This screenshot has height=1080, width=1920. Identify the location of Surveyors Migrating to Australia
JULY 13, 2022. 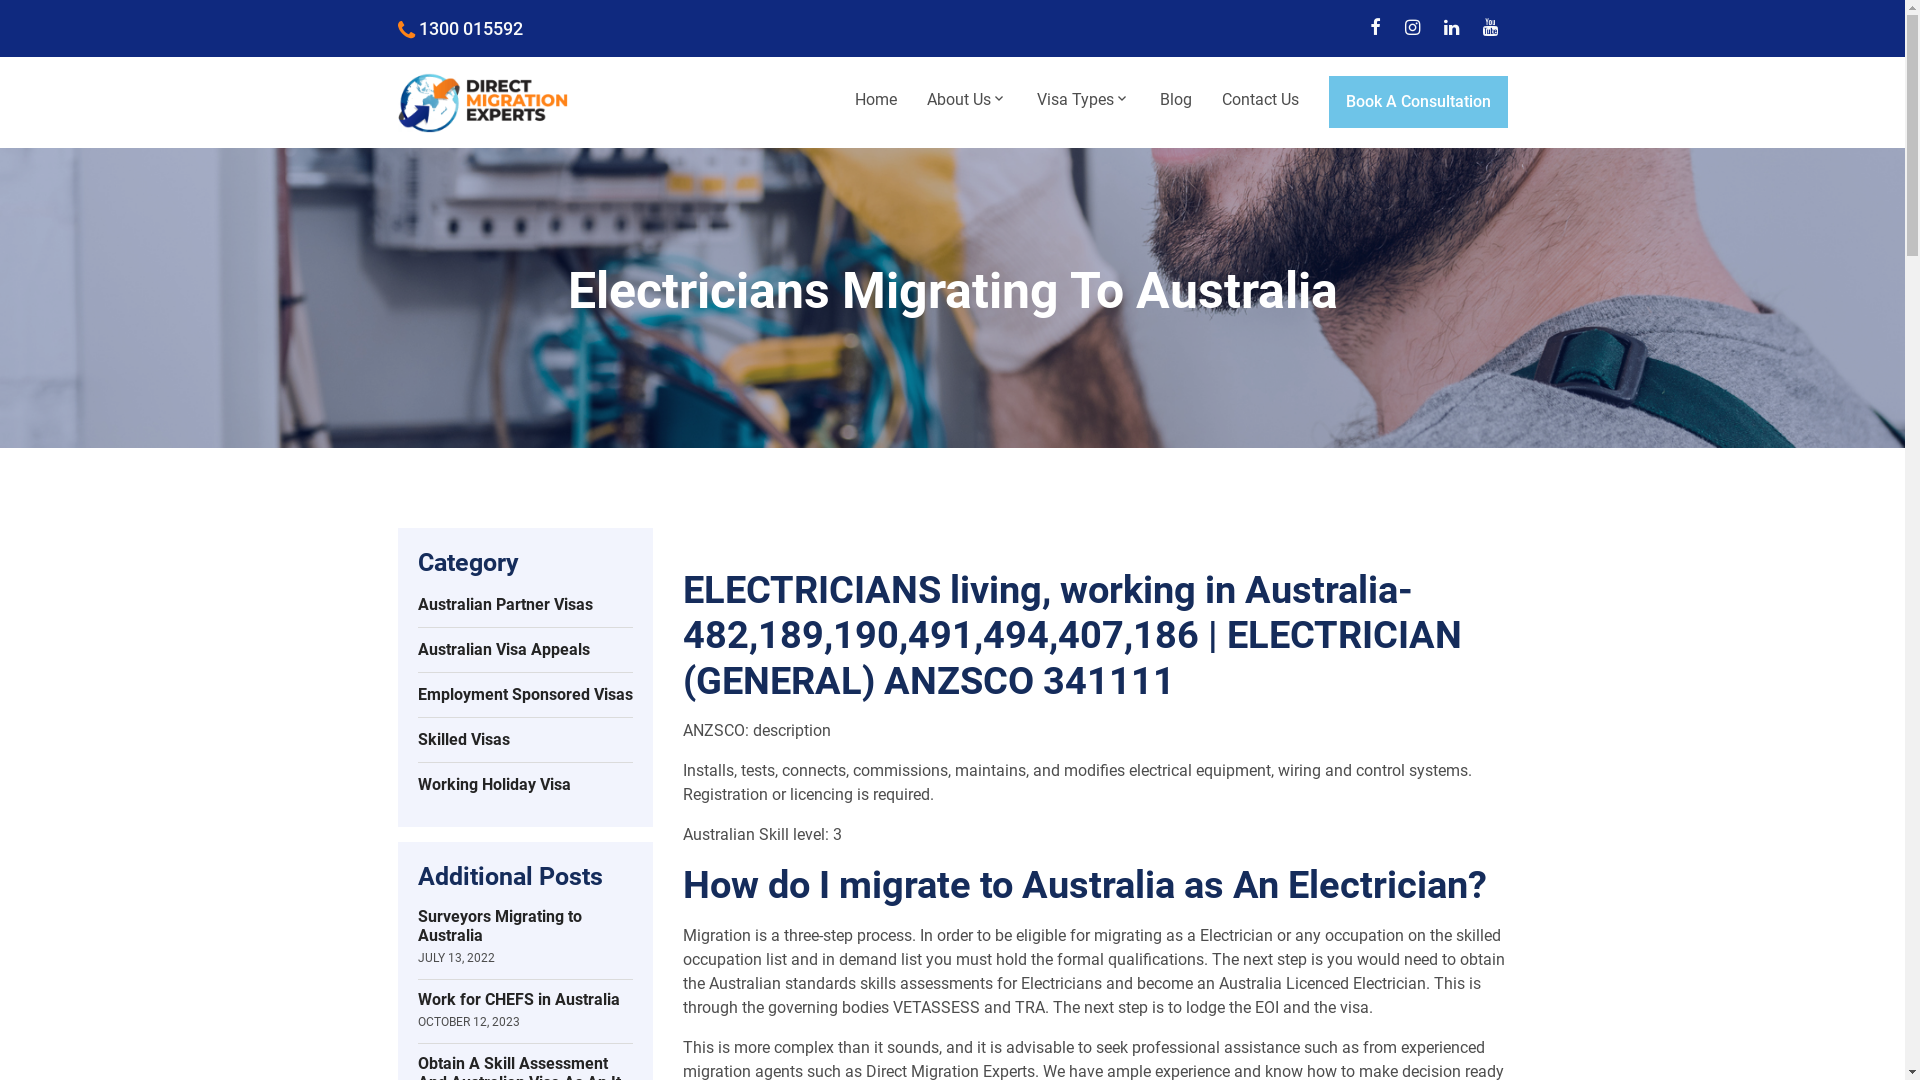
(526, 936).